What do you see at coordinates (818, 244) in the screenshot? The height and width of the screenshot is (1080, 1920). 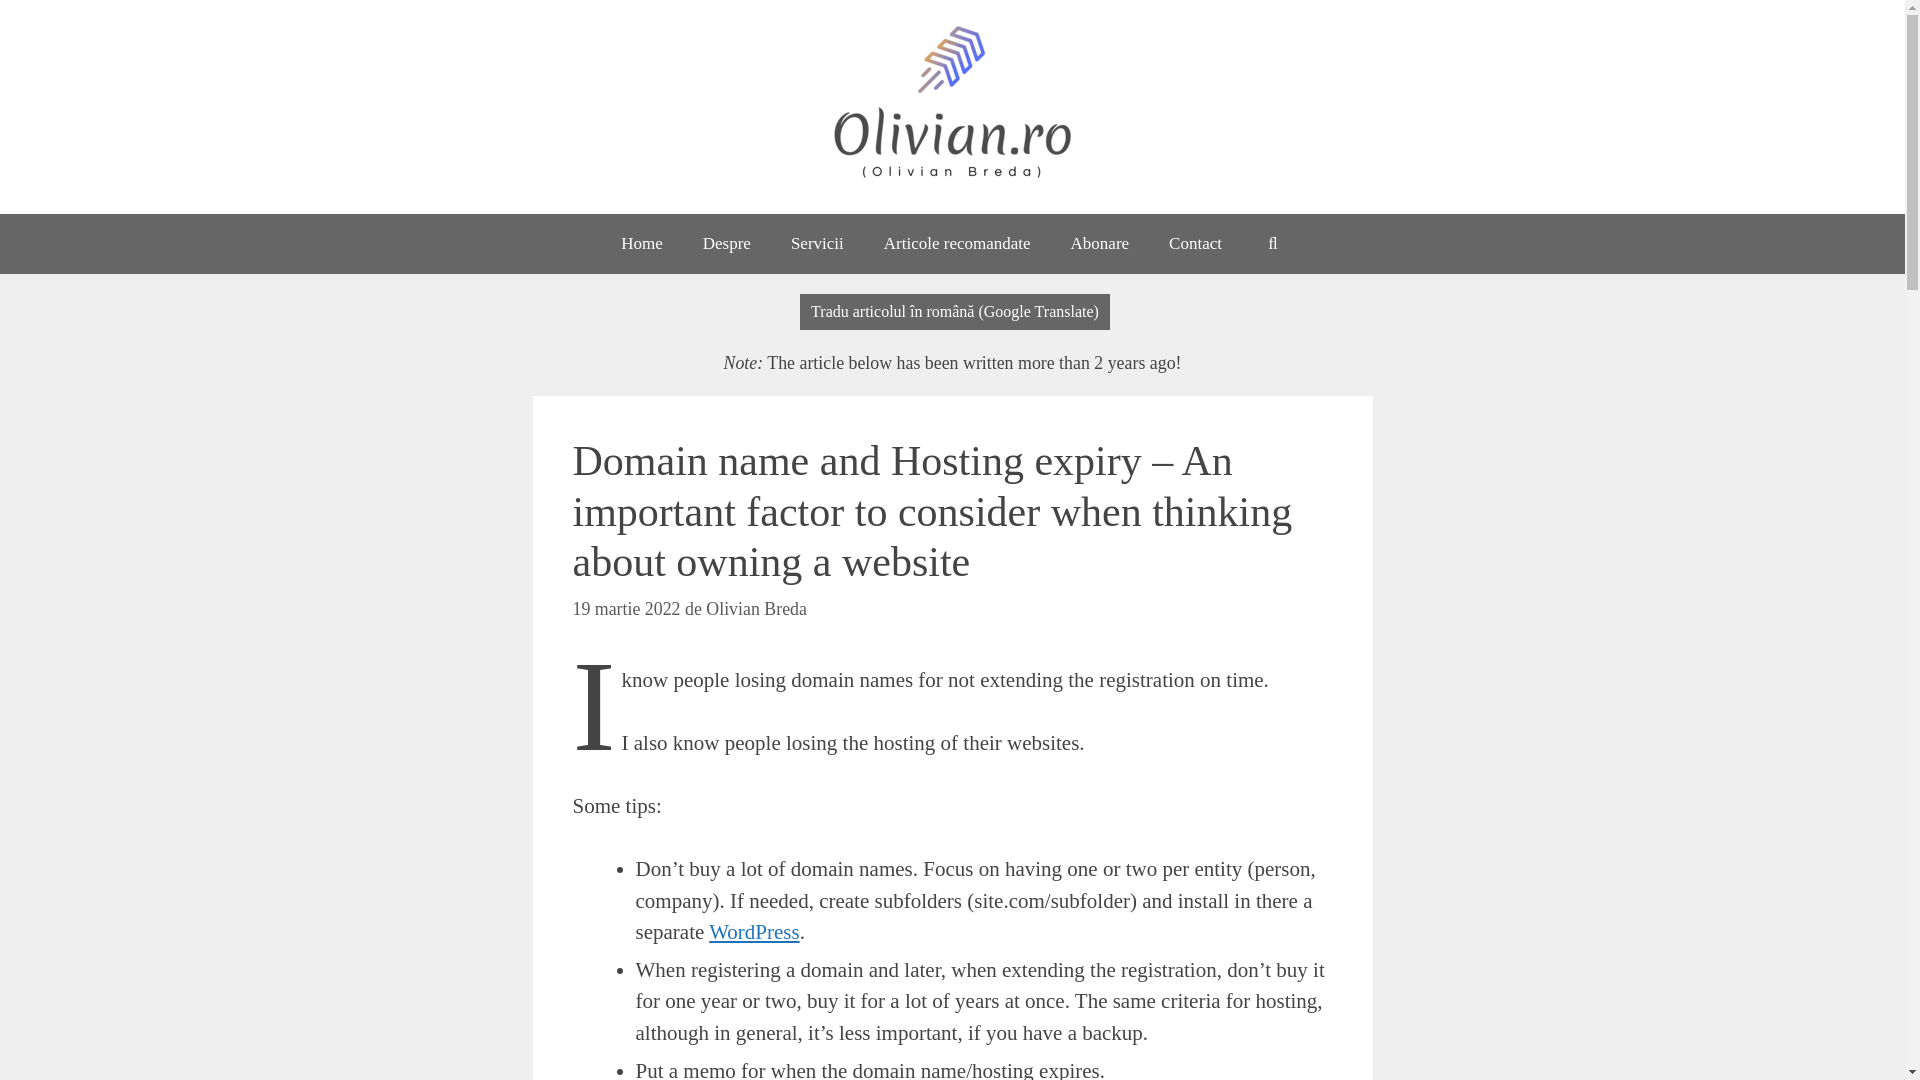 I see `Servicii` at bounding box center [818, 244].